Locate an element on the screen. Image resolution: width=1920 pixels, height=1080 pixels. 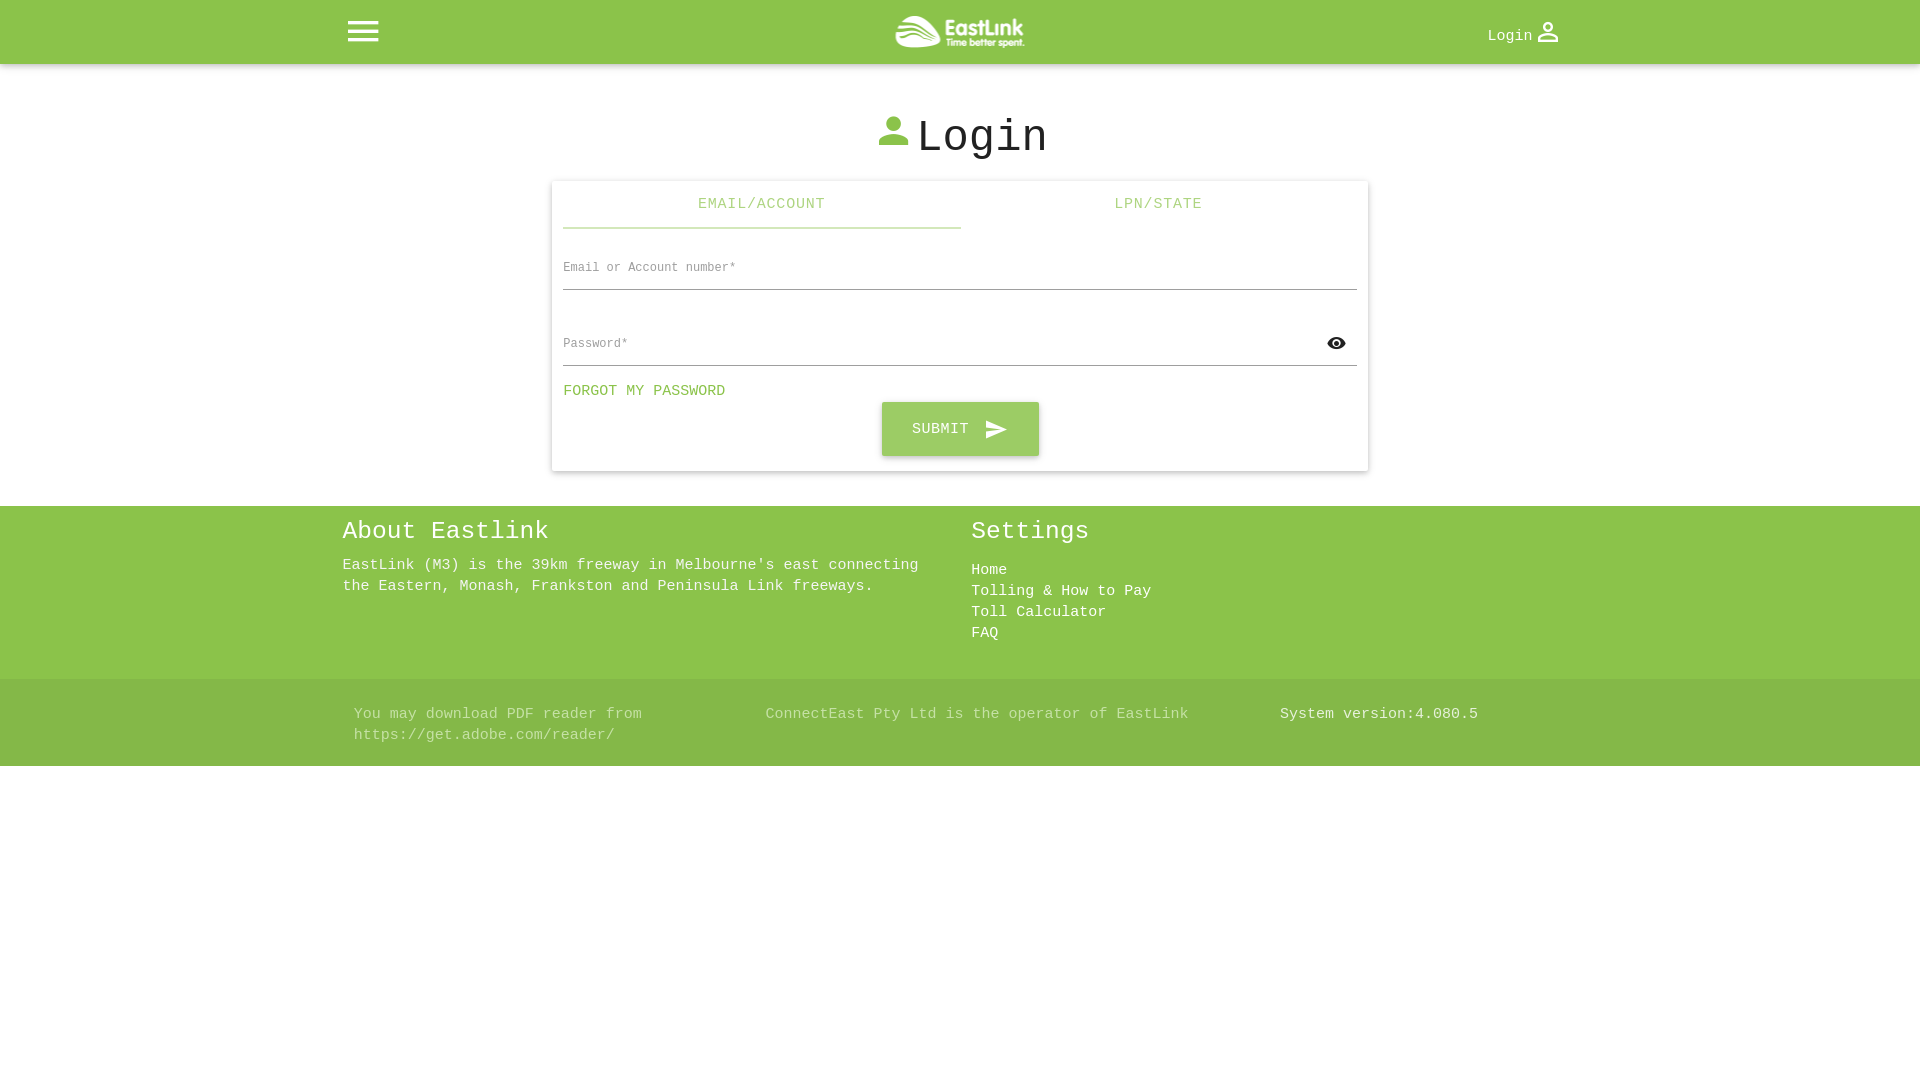
Login is located at coordinates (1524, 34).